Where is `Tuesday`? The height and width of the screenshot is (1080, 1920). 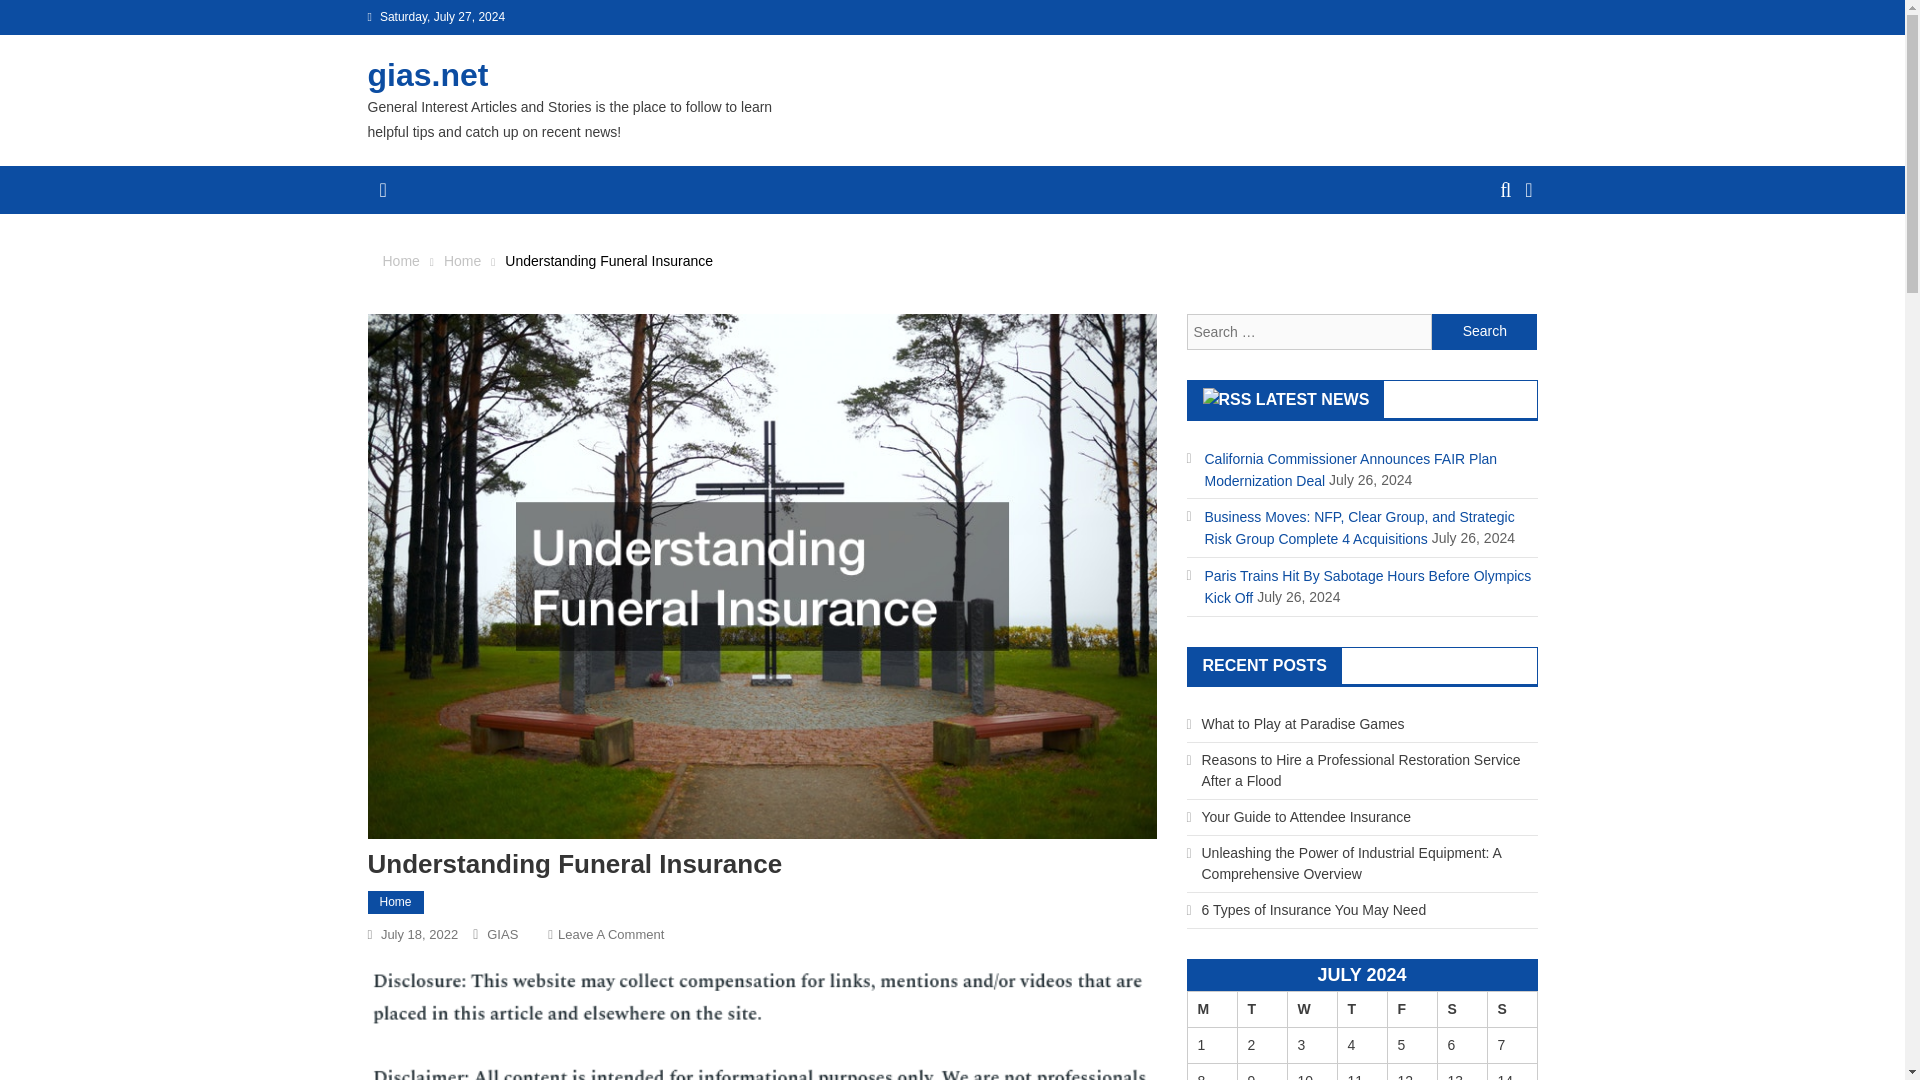
Tuesday is located at coordinates (1261, 1010).